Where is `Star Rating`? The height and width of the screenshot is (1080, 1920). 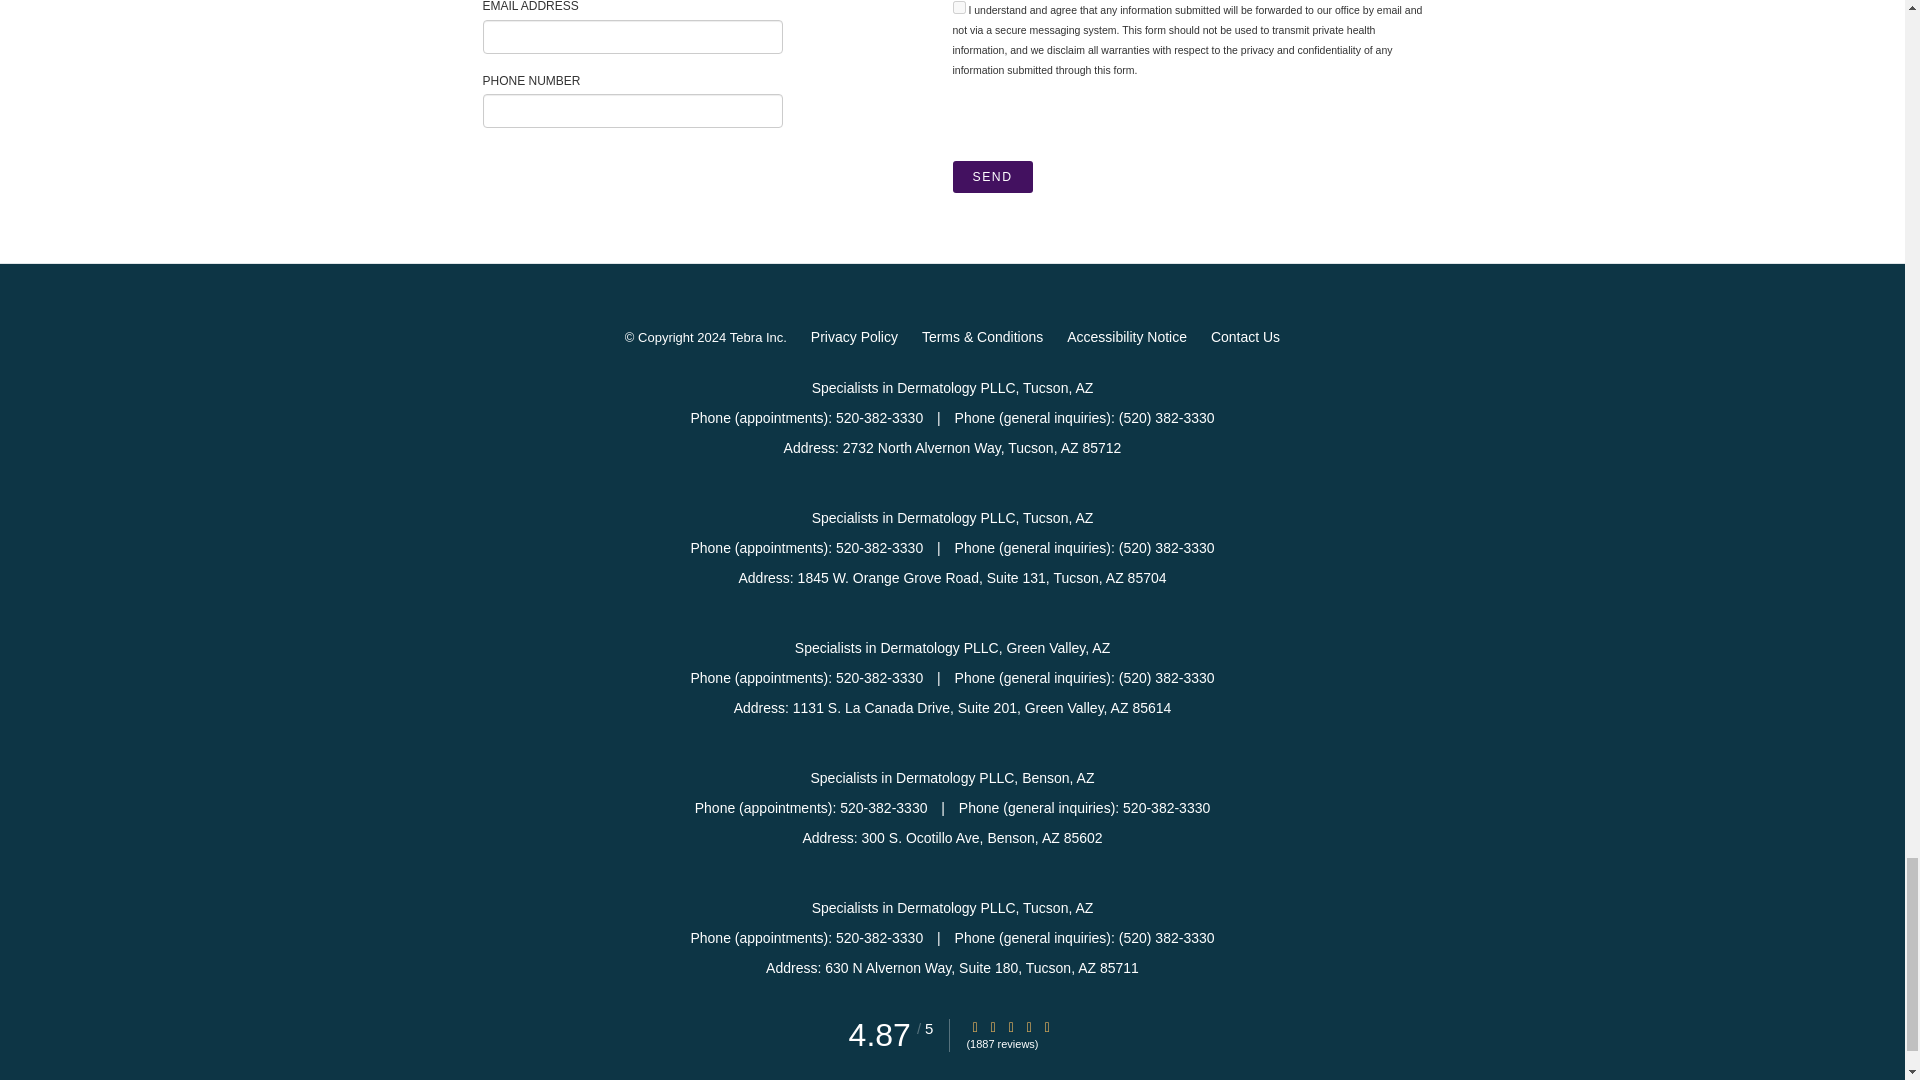 Star Rating is located at coordinates (1010, 1026).